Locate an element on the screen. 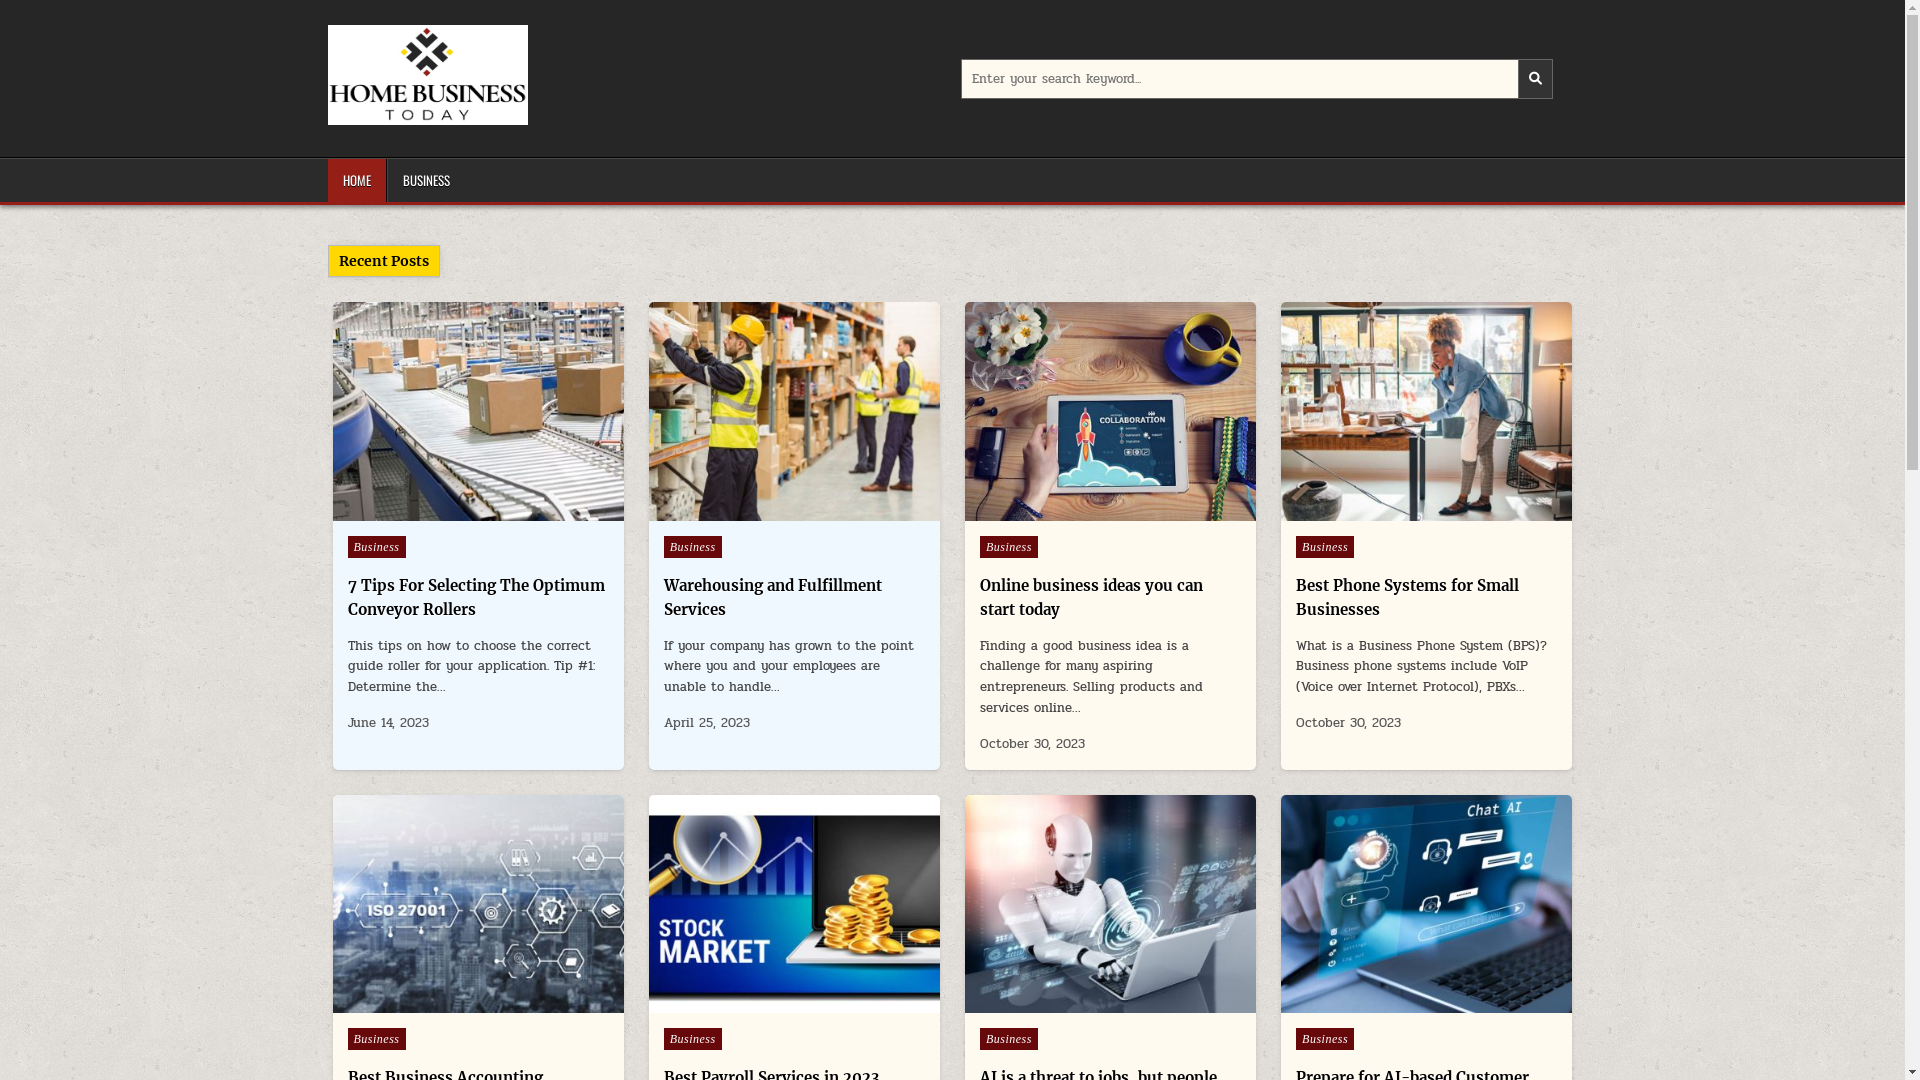 The width and height of the screenshot is (1920, 1080). BUSINESS is located at coordinates (425, 180).